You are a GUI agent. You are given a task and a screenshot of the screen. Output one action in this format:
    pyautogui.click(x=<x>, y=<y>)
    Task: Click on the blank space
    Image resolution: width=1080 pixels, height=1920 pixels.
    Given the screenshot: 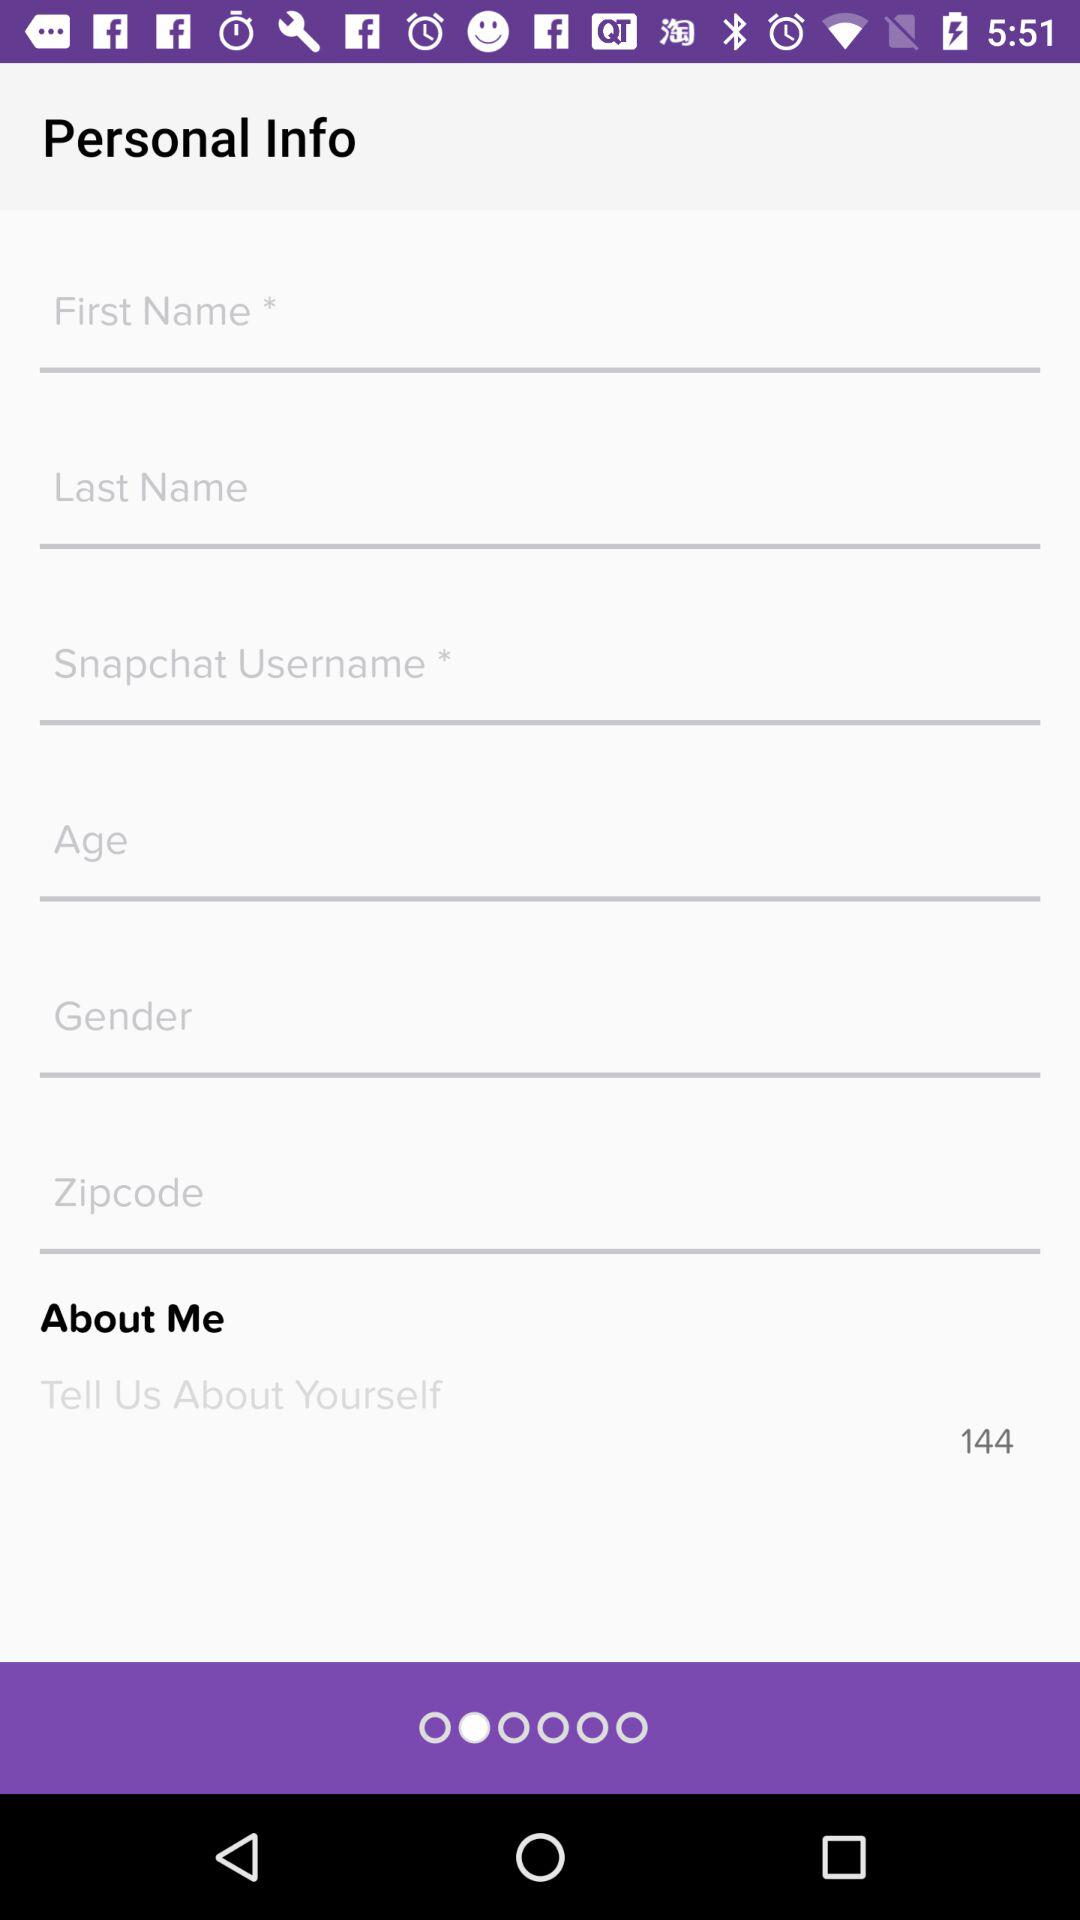 What is the action you would take?
    pyautogui.click(x=540, y=653)
    